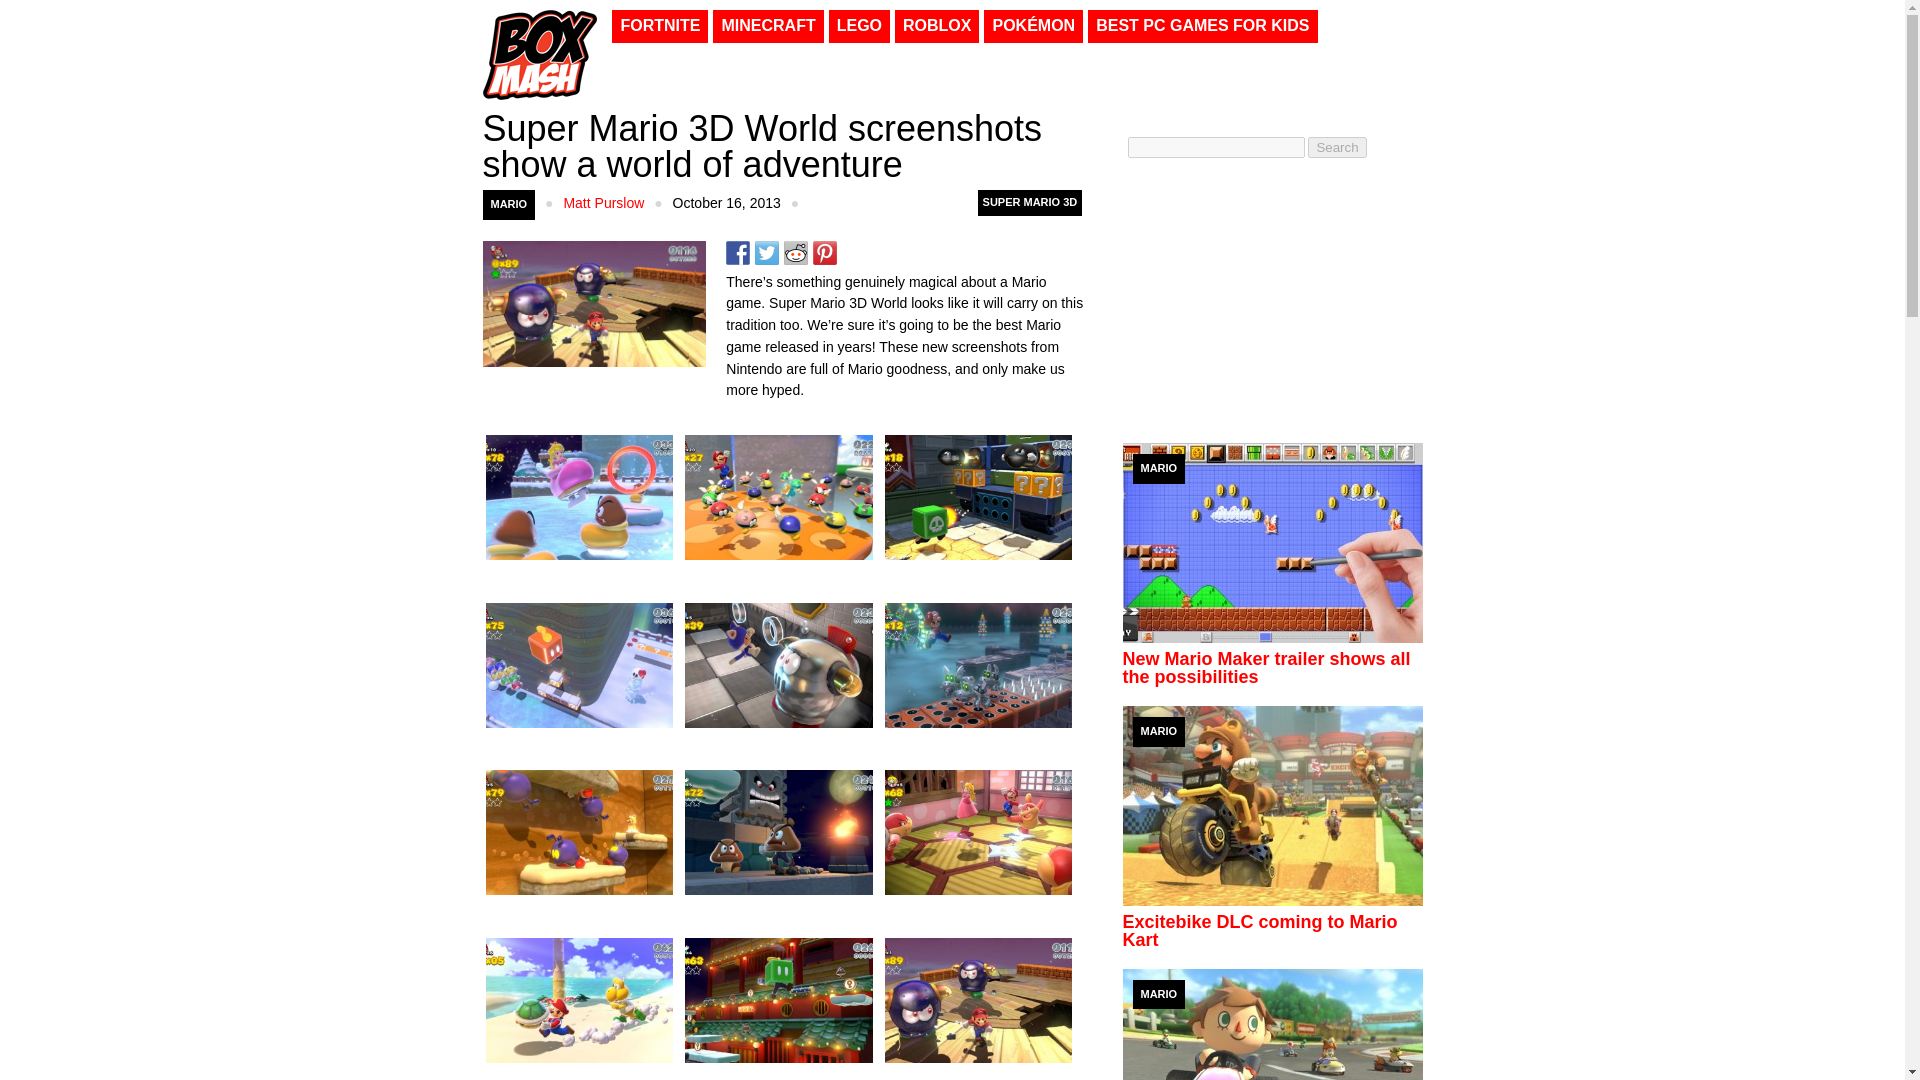 The width and height of the screenshot is (1920, 1080). What do you see at coordinates (768, 26) in the screenshot?
I see `MINECRAFT` at bounding box center [768, 26].